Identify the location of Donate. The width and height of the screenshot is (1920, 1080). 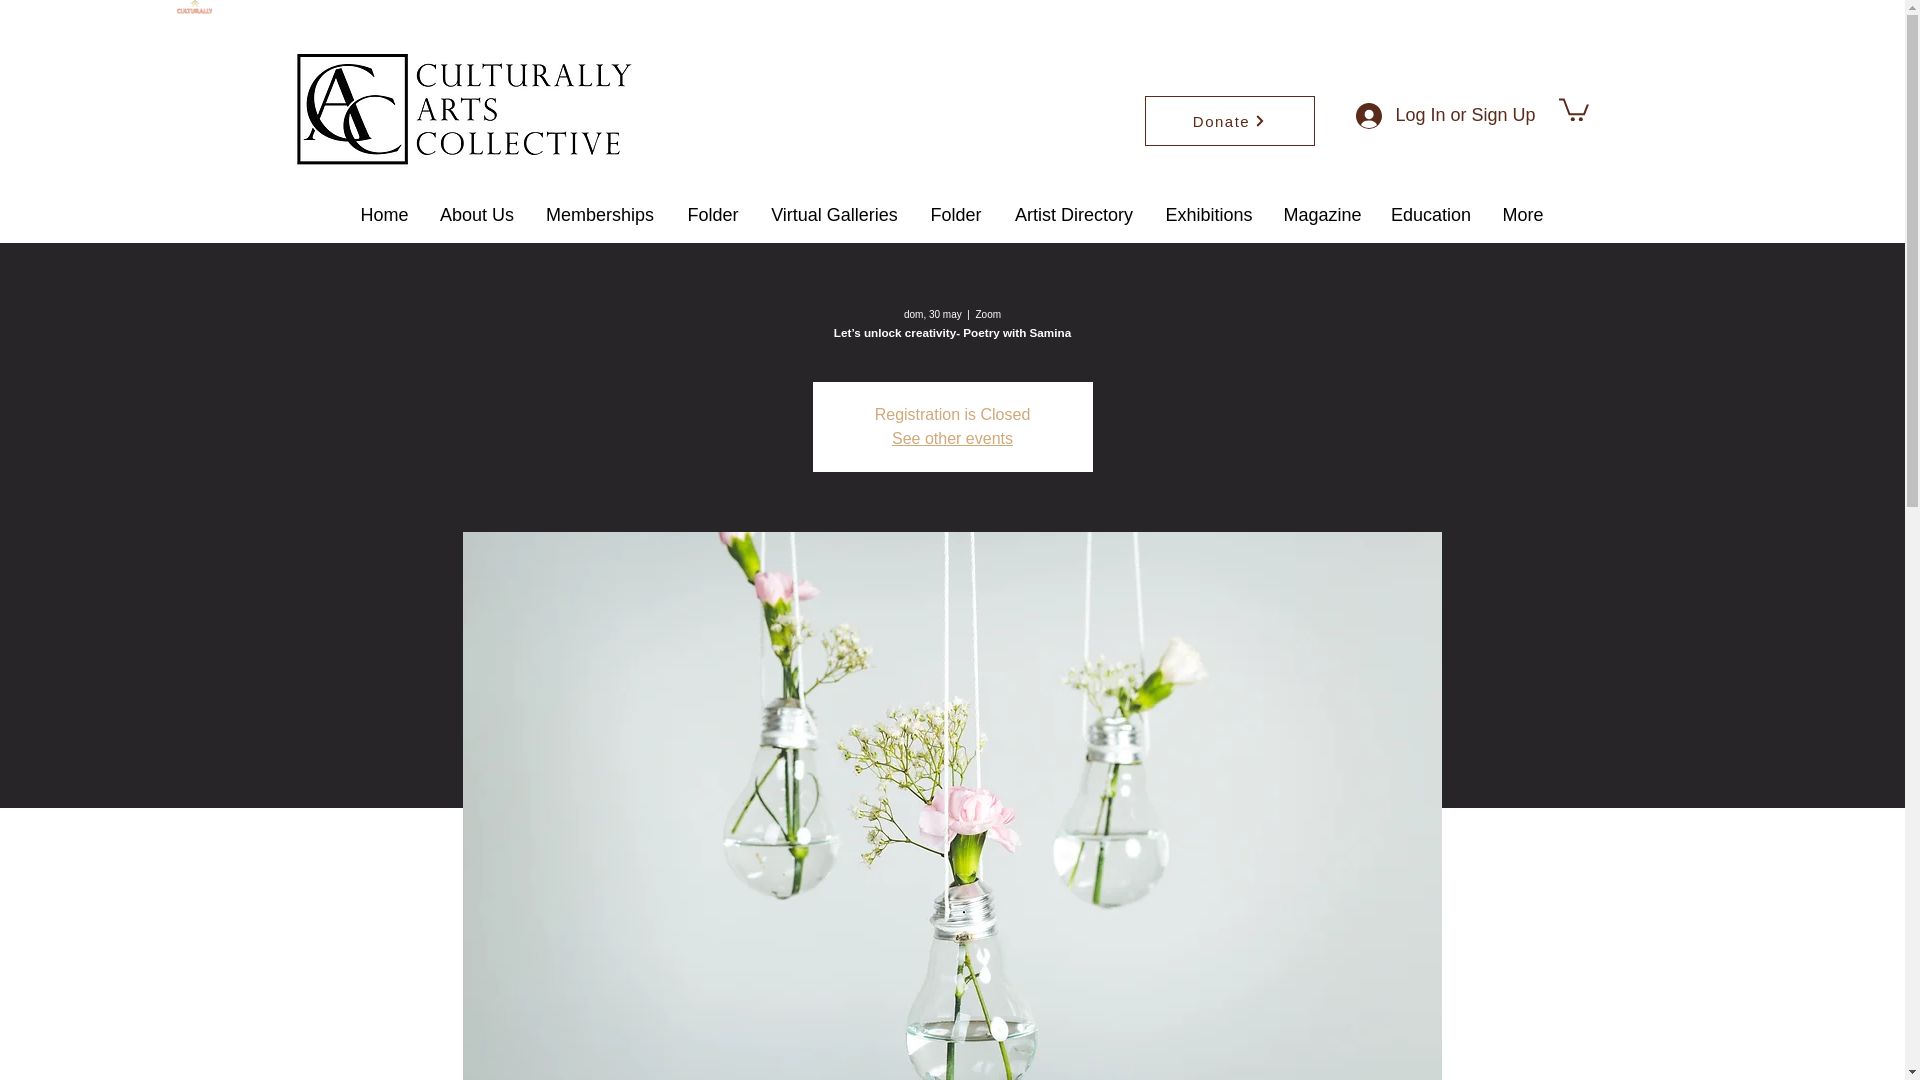
(1228, 120).